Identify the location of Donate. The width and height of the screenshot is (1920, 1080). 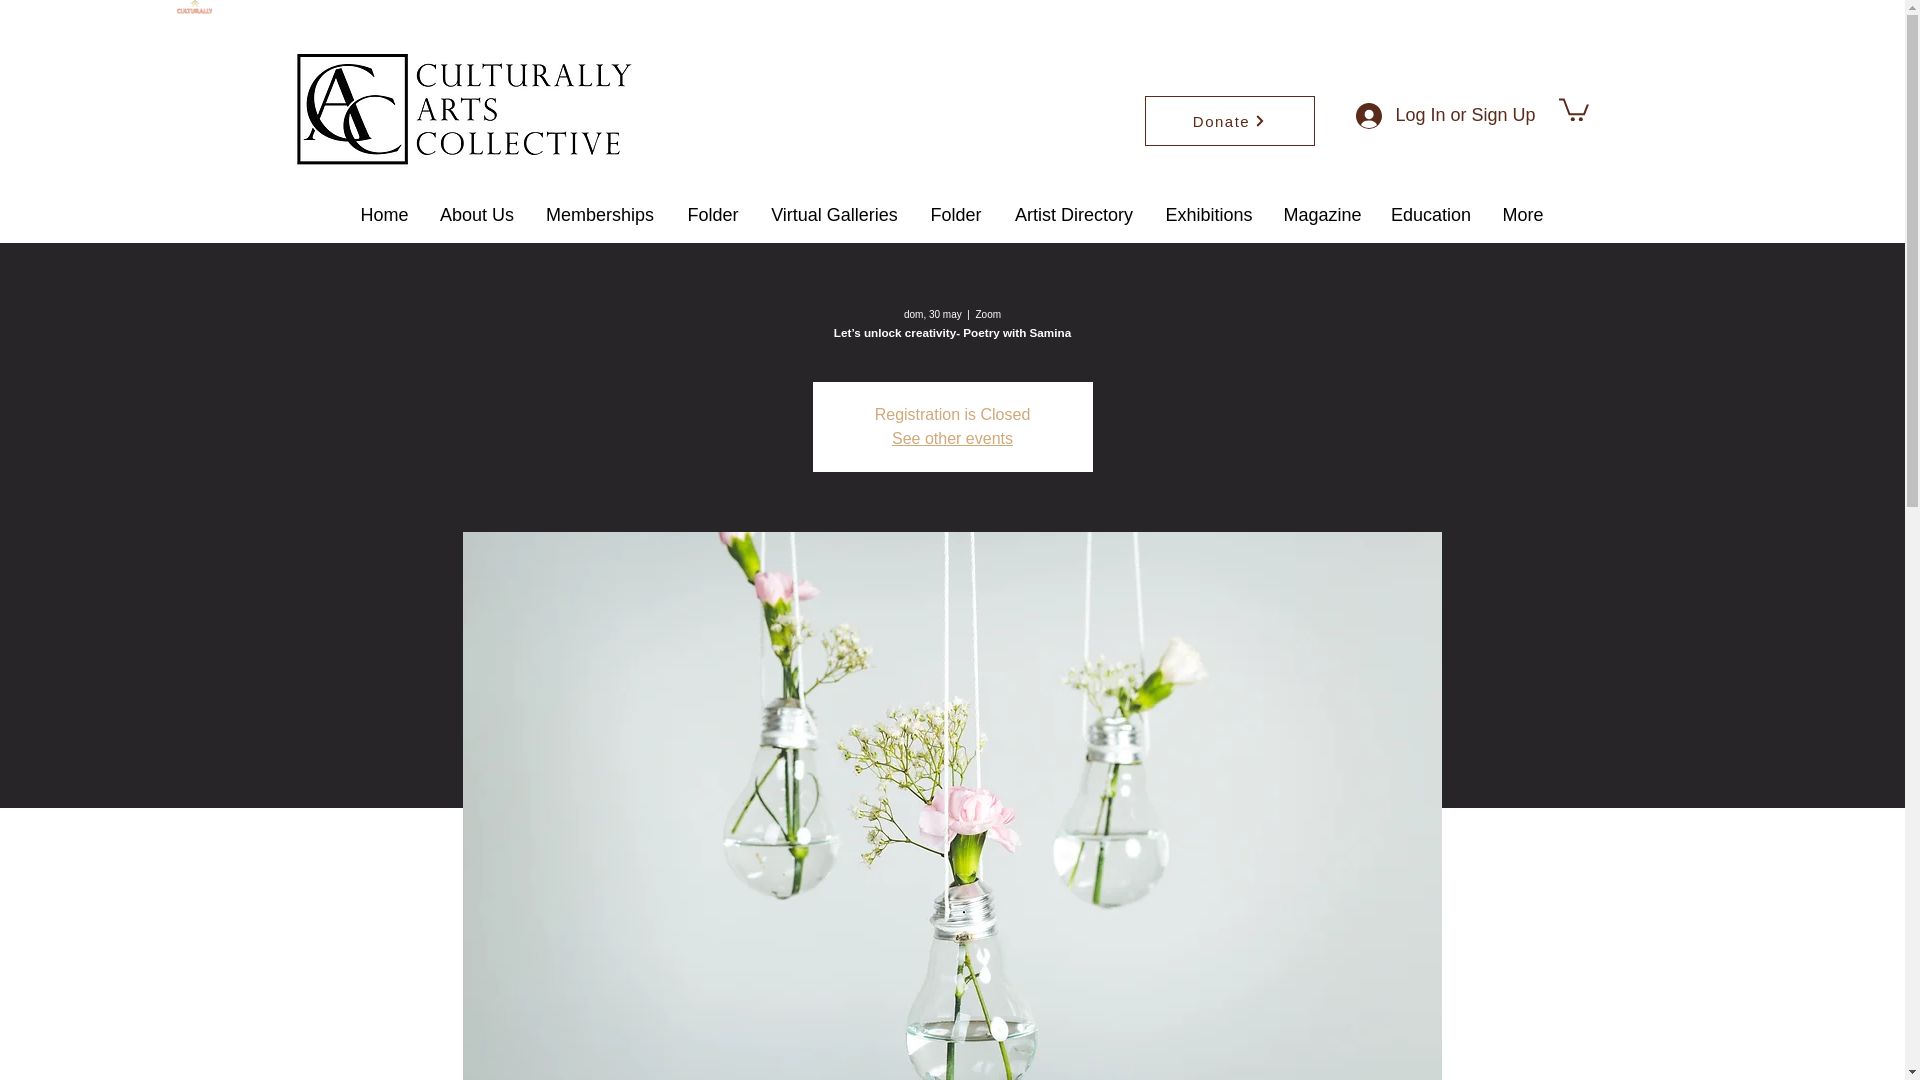
(1228, 120).